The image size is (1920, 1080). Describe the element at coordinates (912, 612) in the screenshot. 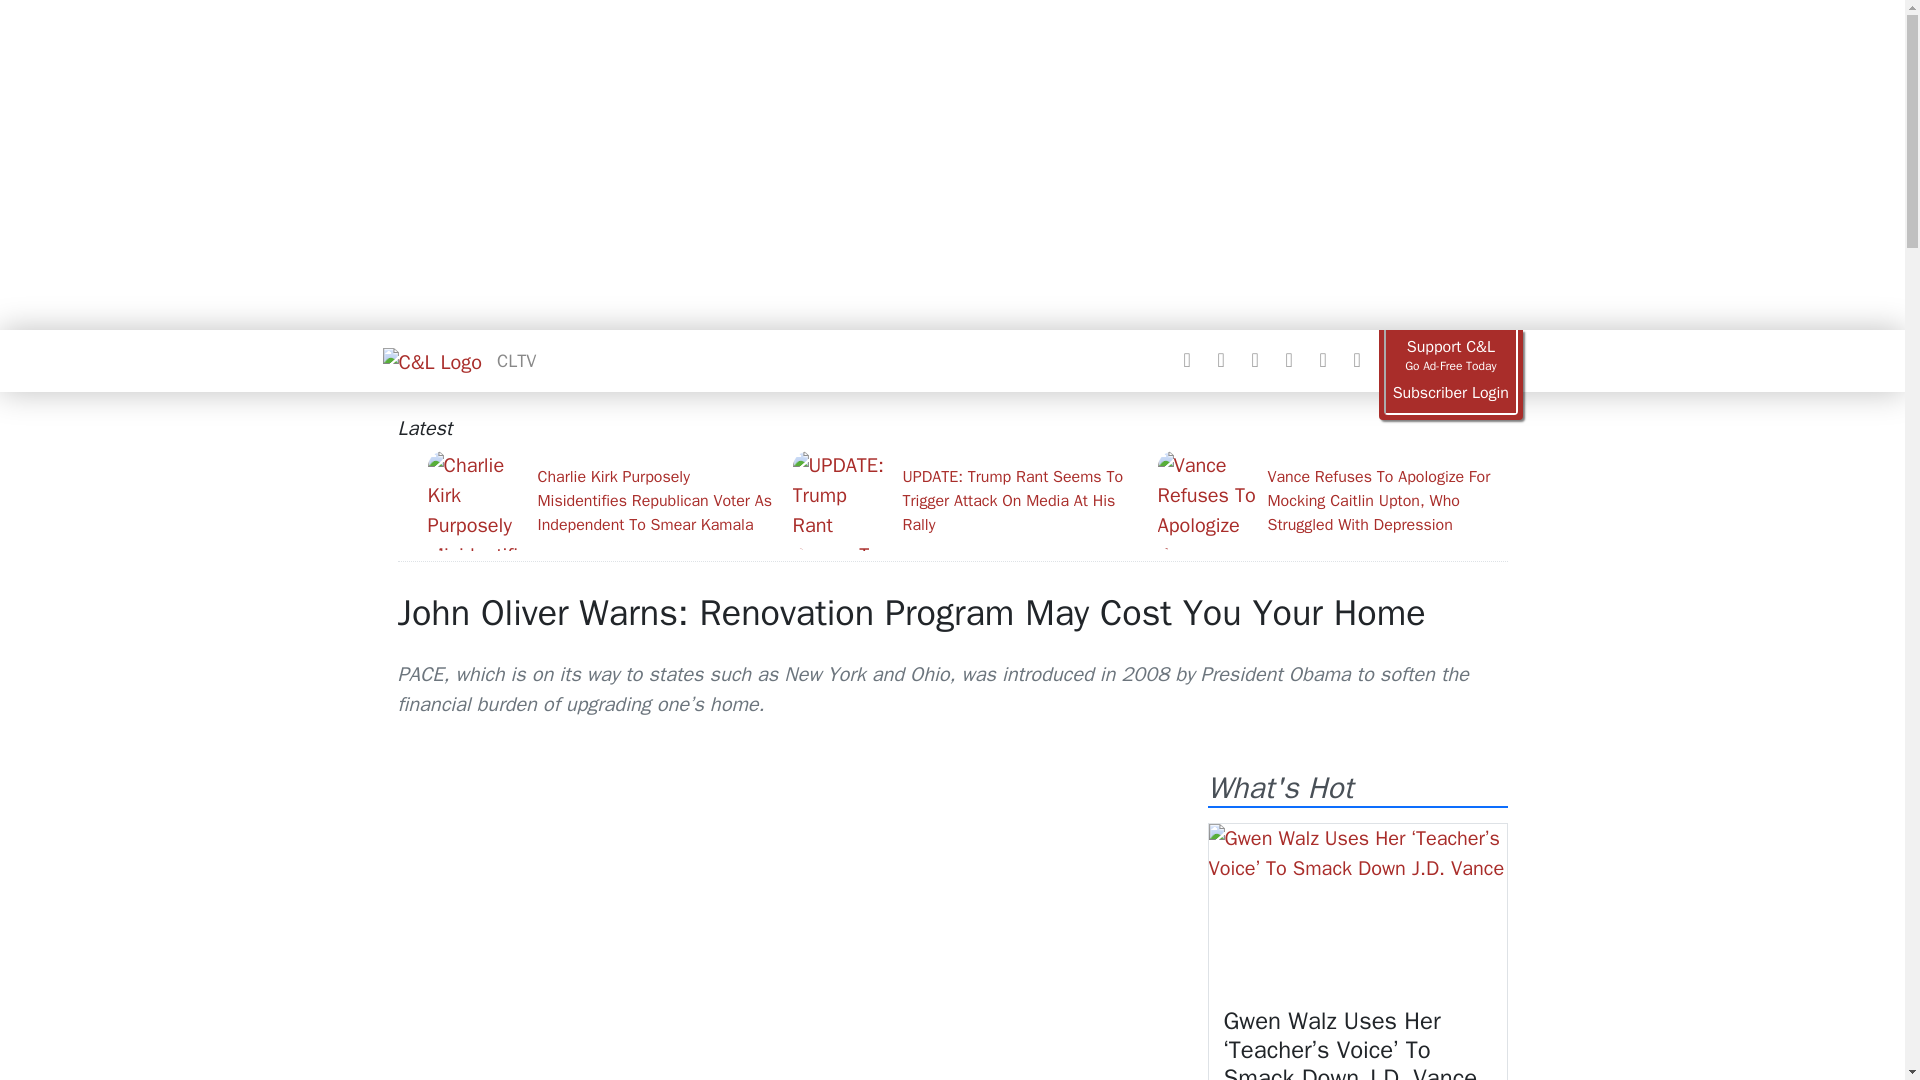

I see `John Oliver Warns: Renovation Program May Cost You Your Home` at that location.